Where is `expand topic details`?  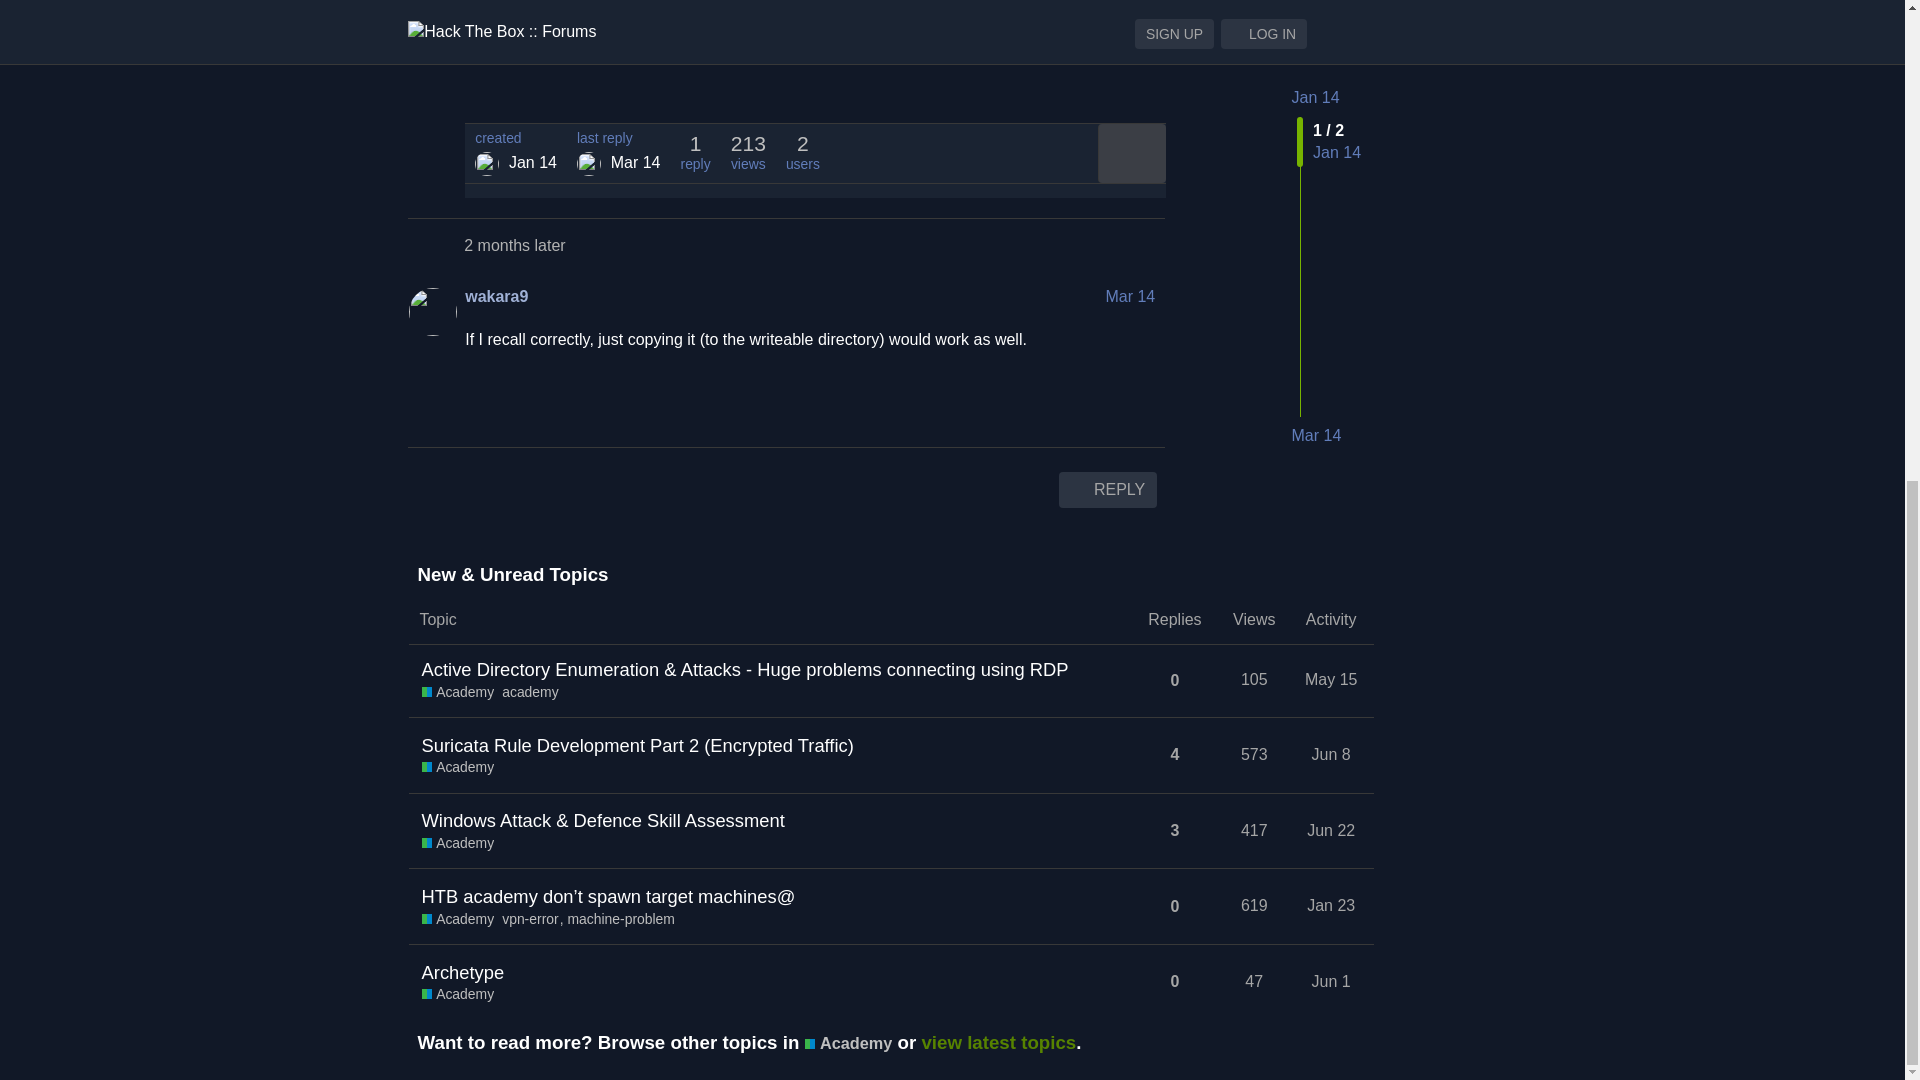 expand topic details is located at coordinates (1132, 153).